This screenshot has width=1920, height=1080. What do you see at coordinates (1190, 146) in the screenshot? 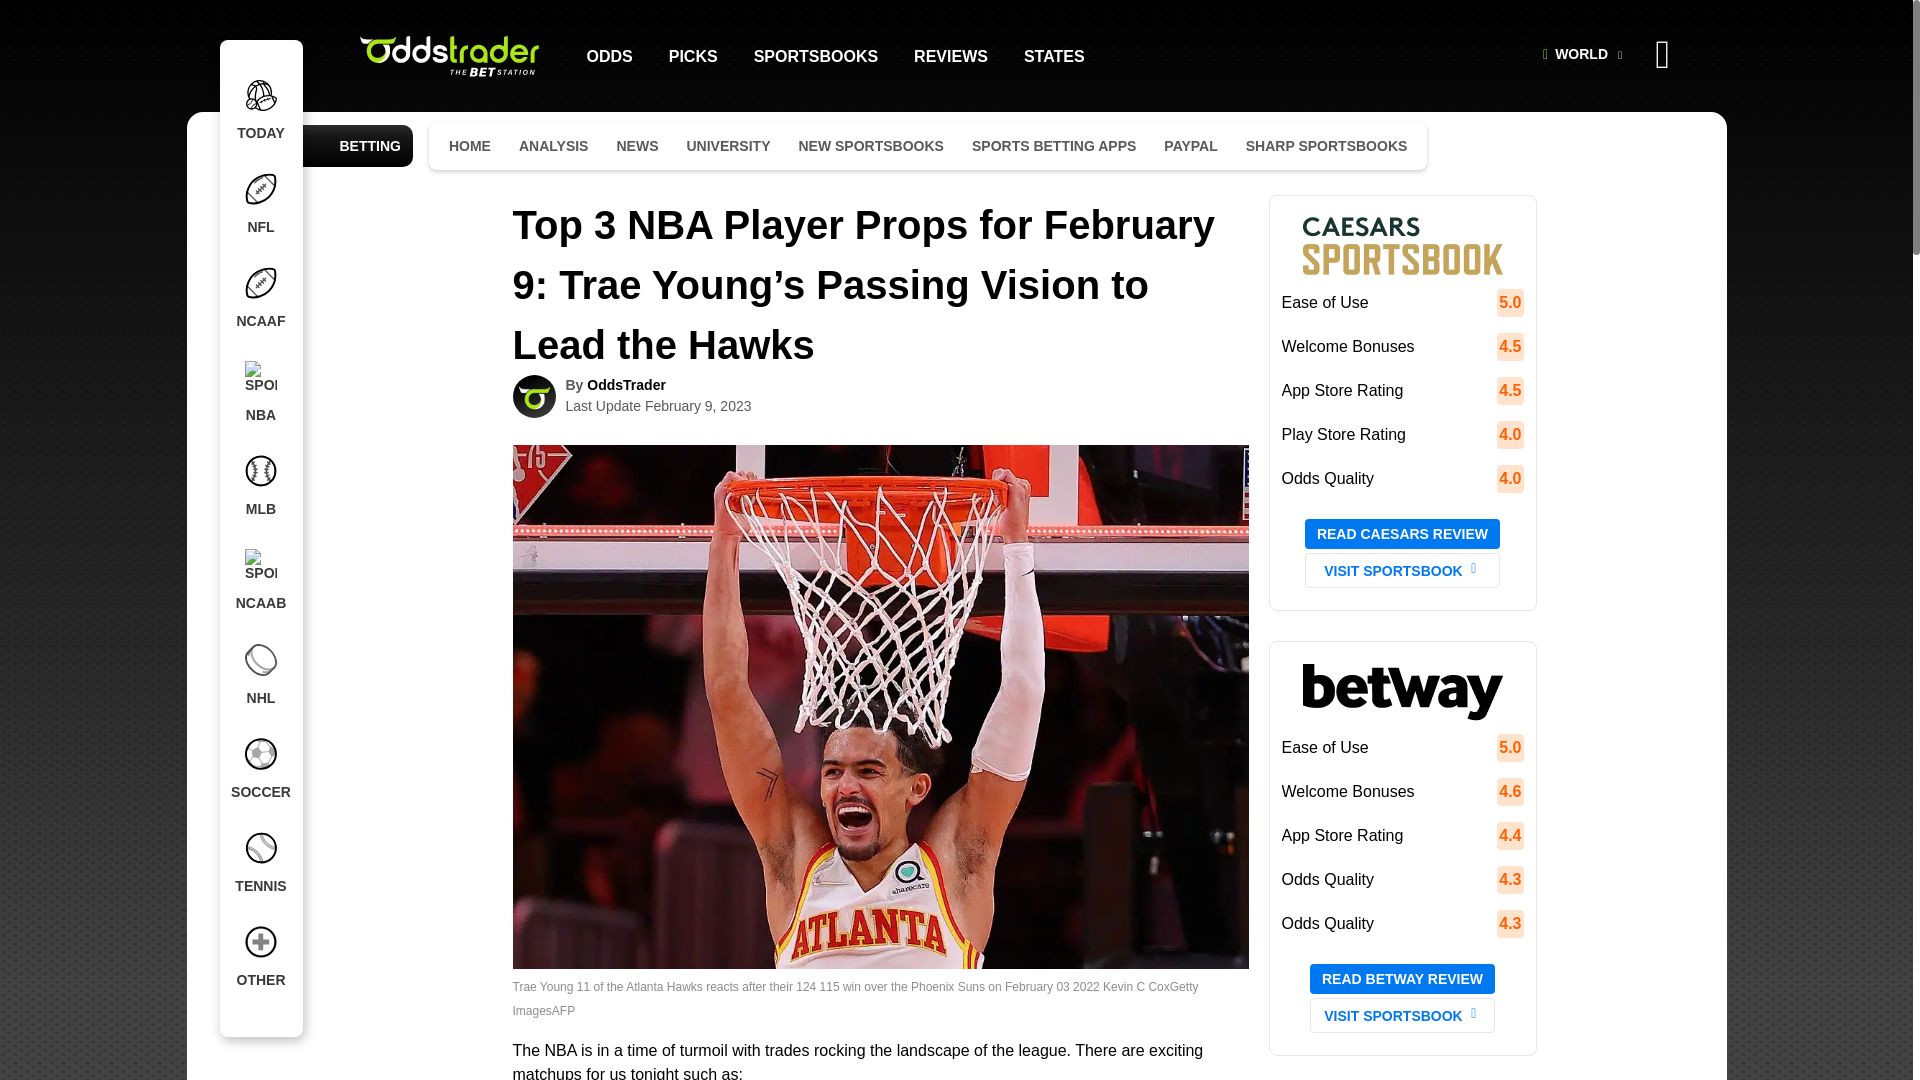
I see `PAYPAL` at bounding box center [1190, 146].